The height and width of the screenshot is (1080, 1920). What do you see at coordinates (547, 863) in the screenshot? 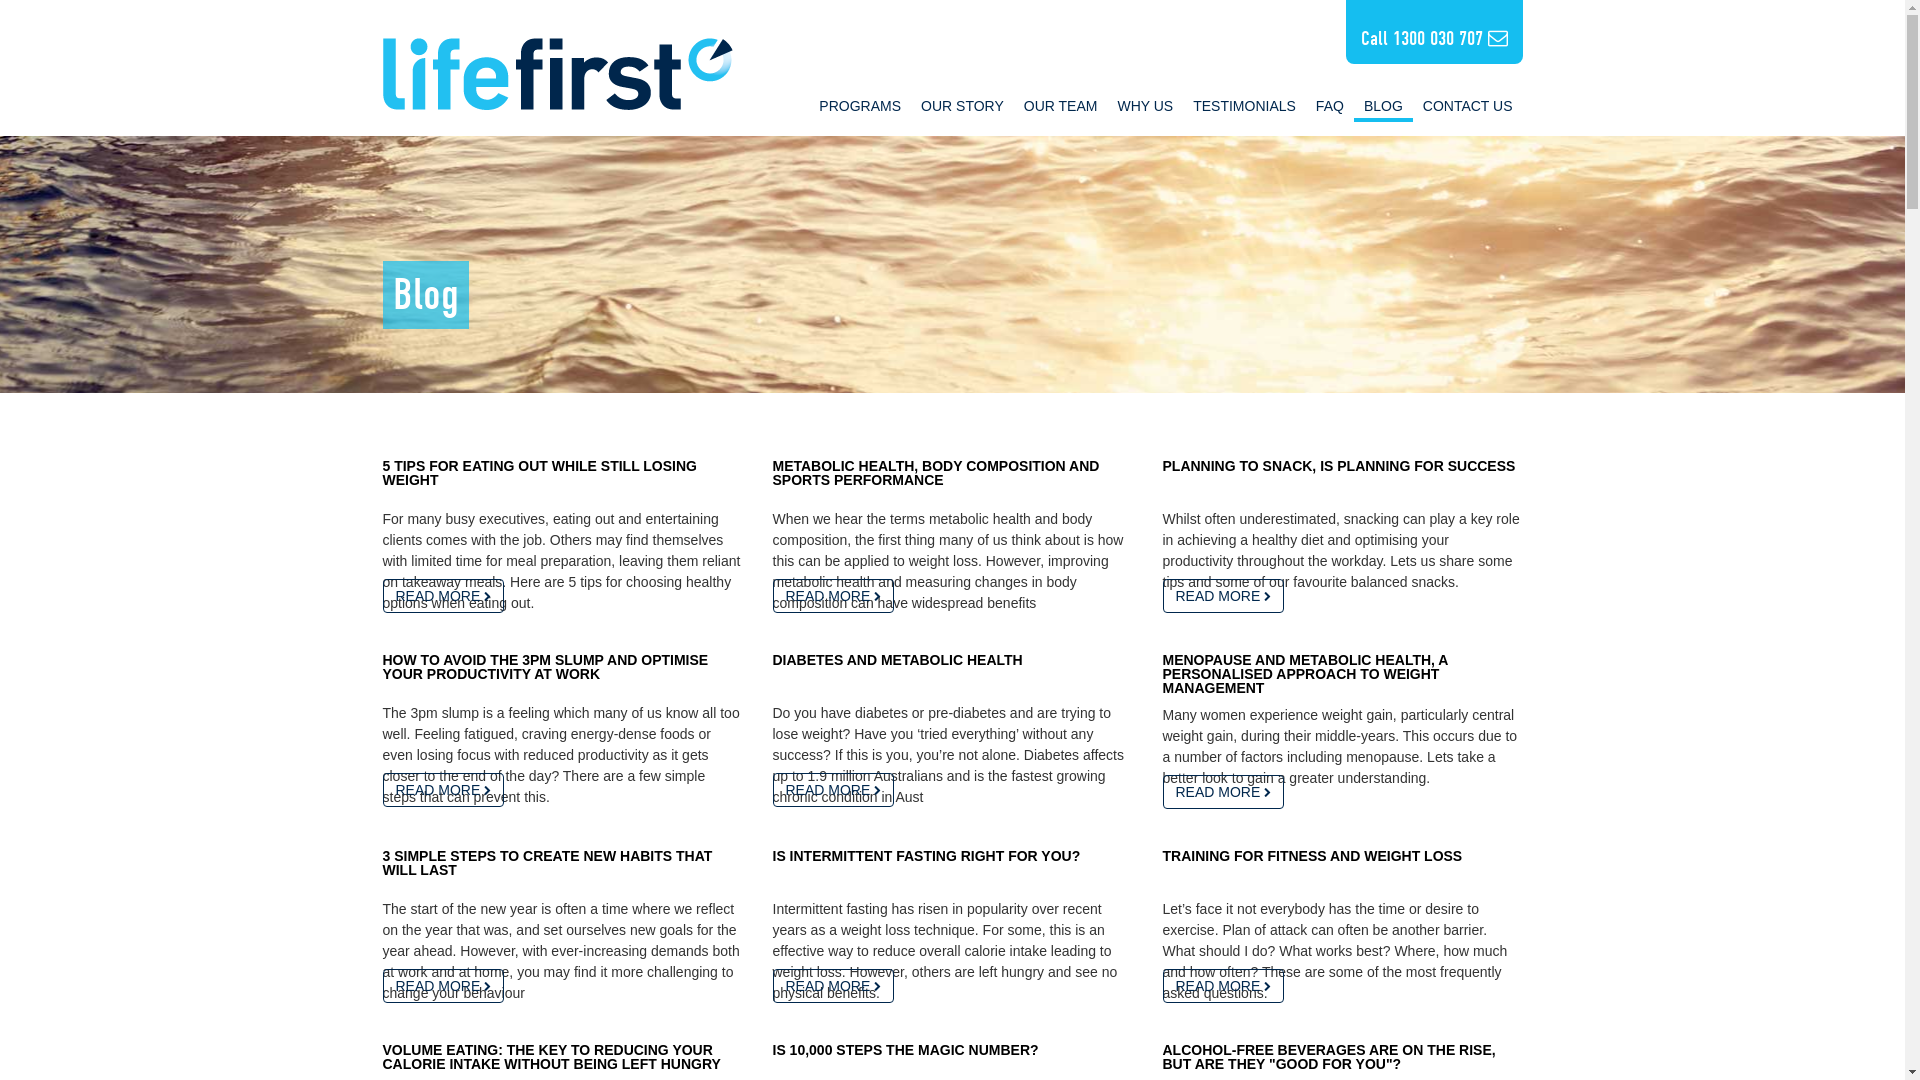
I see `3 SIMPLE STEPS TO CREATE NEW HABITS THAT WILL LAST` at bounding box center [547, 863].